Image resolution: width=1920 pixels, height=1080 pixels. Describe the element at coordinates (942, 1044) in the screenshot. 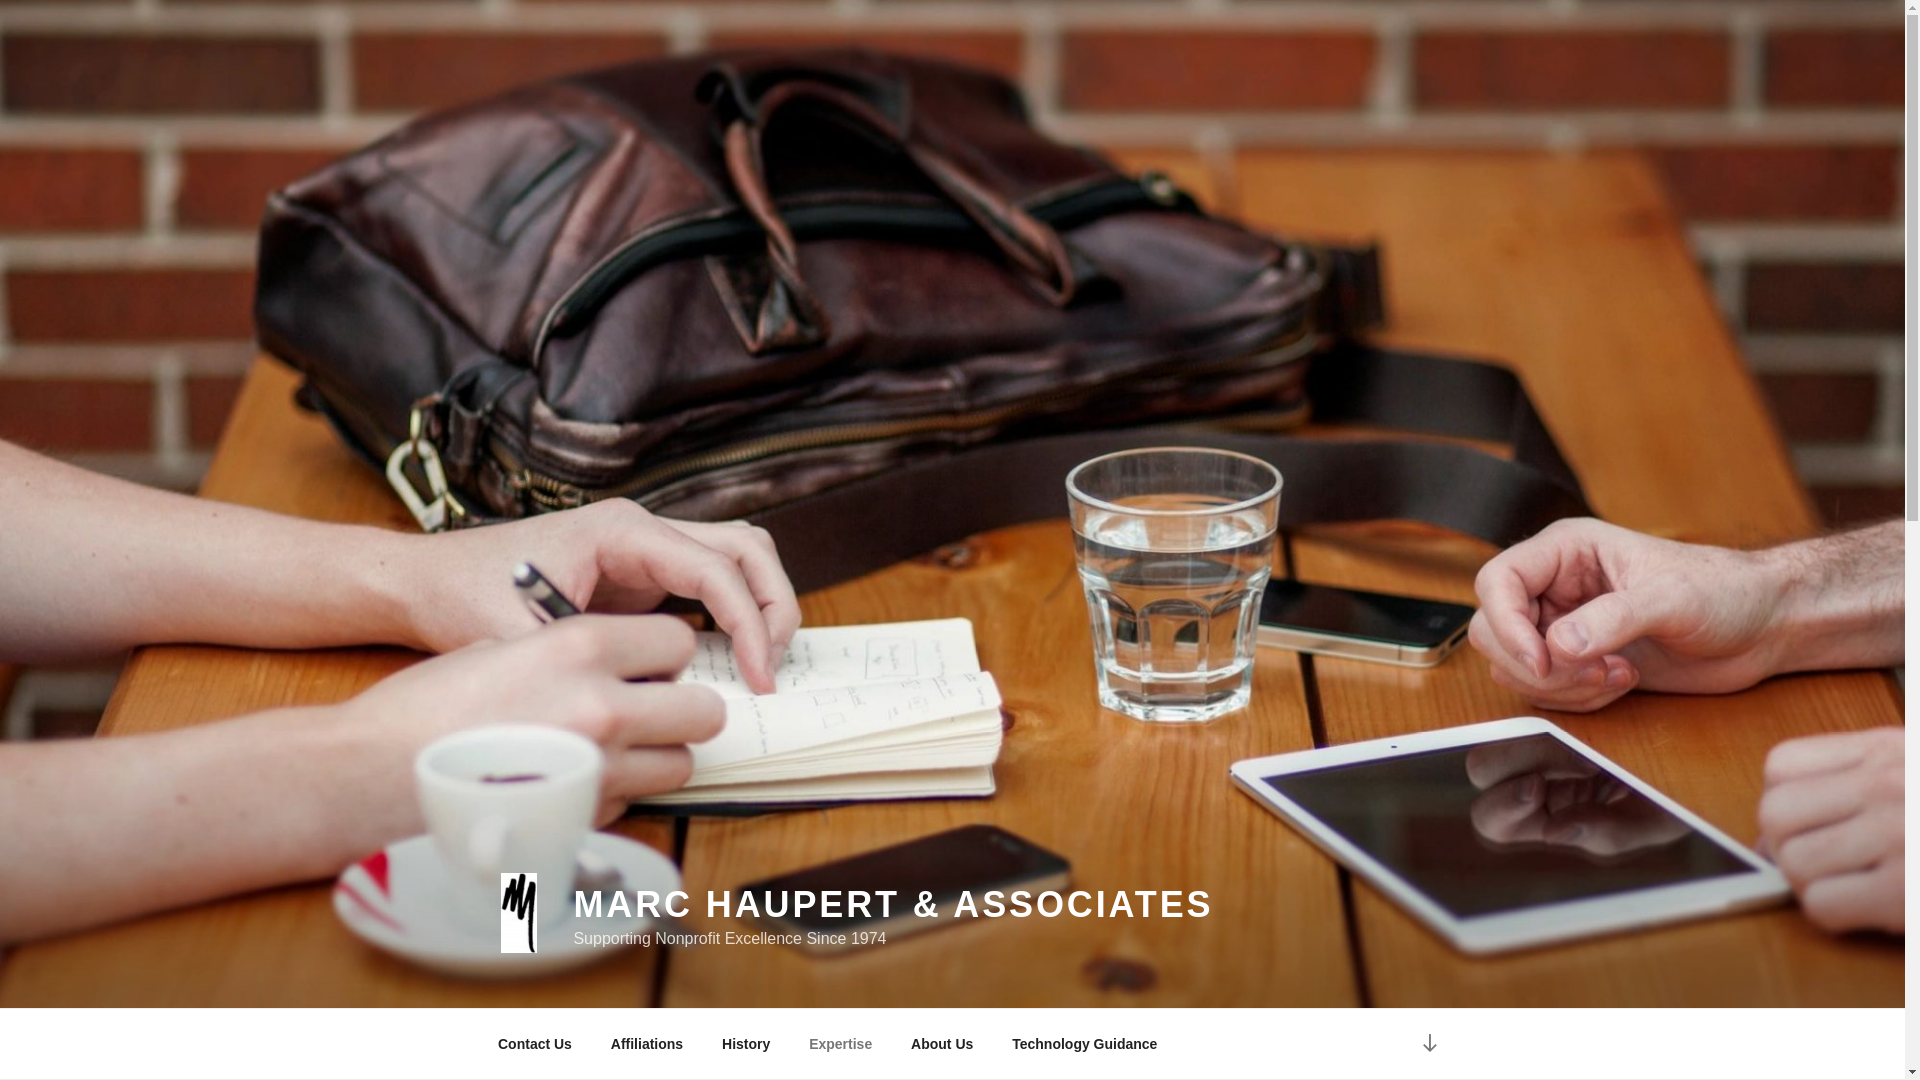

I see `About Us` at that location.